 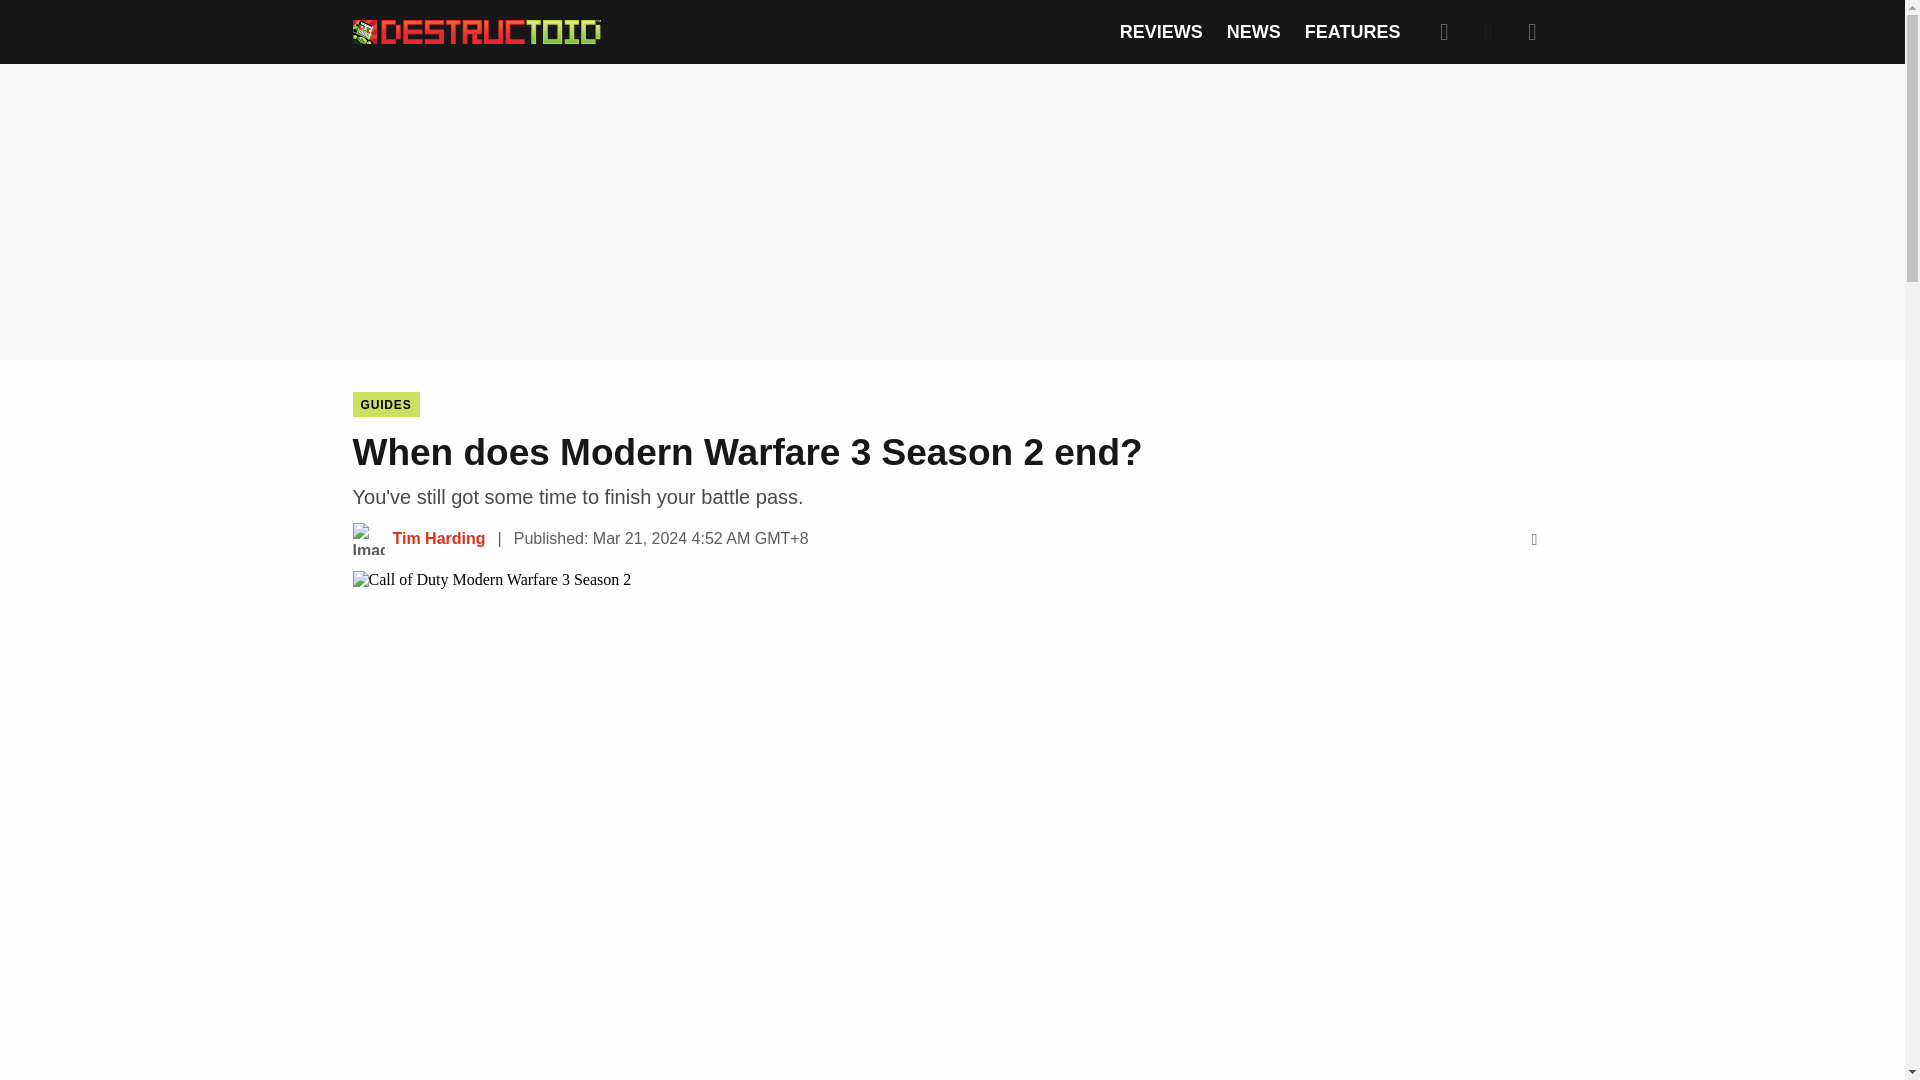 What do you see at coordinates (1161, 32) in the screenshot?
I see `REVIEWS` at bounding box center [1161, 32].